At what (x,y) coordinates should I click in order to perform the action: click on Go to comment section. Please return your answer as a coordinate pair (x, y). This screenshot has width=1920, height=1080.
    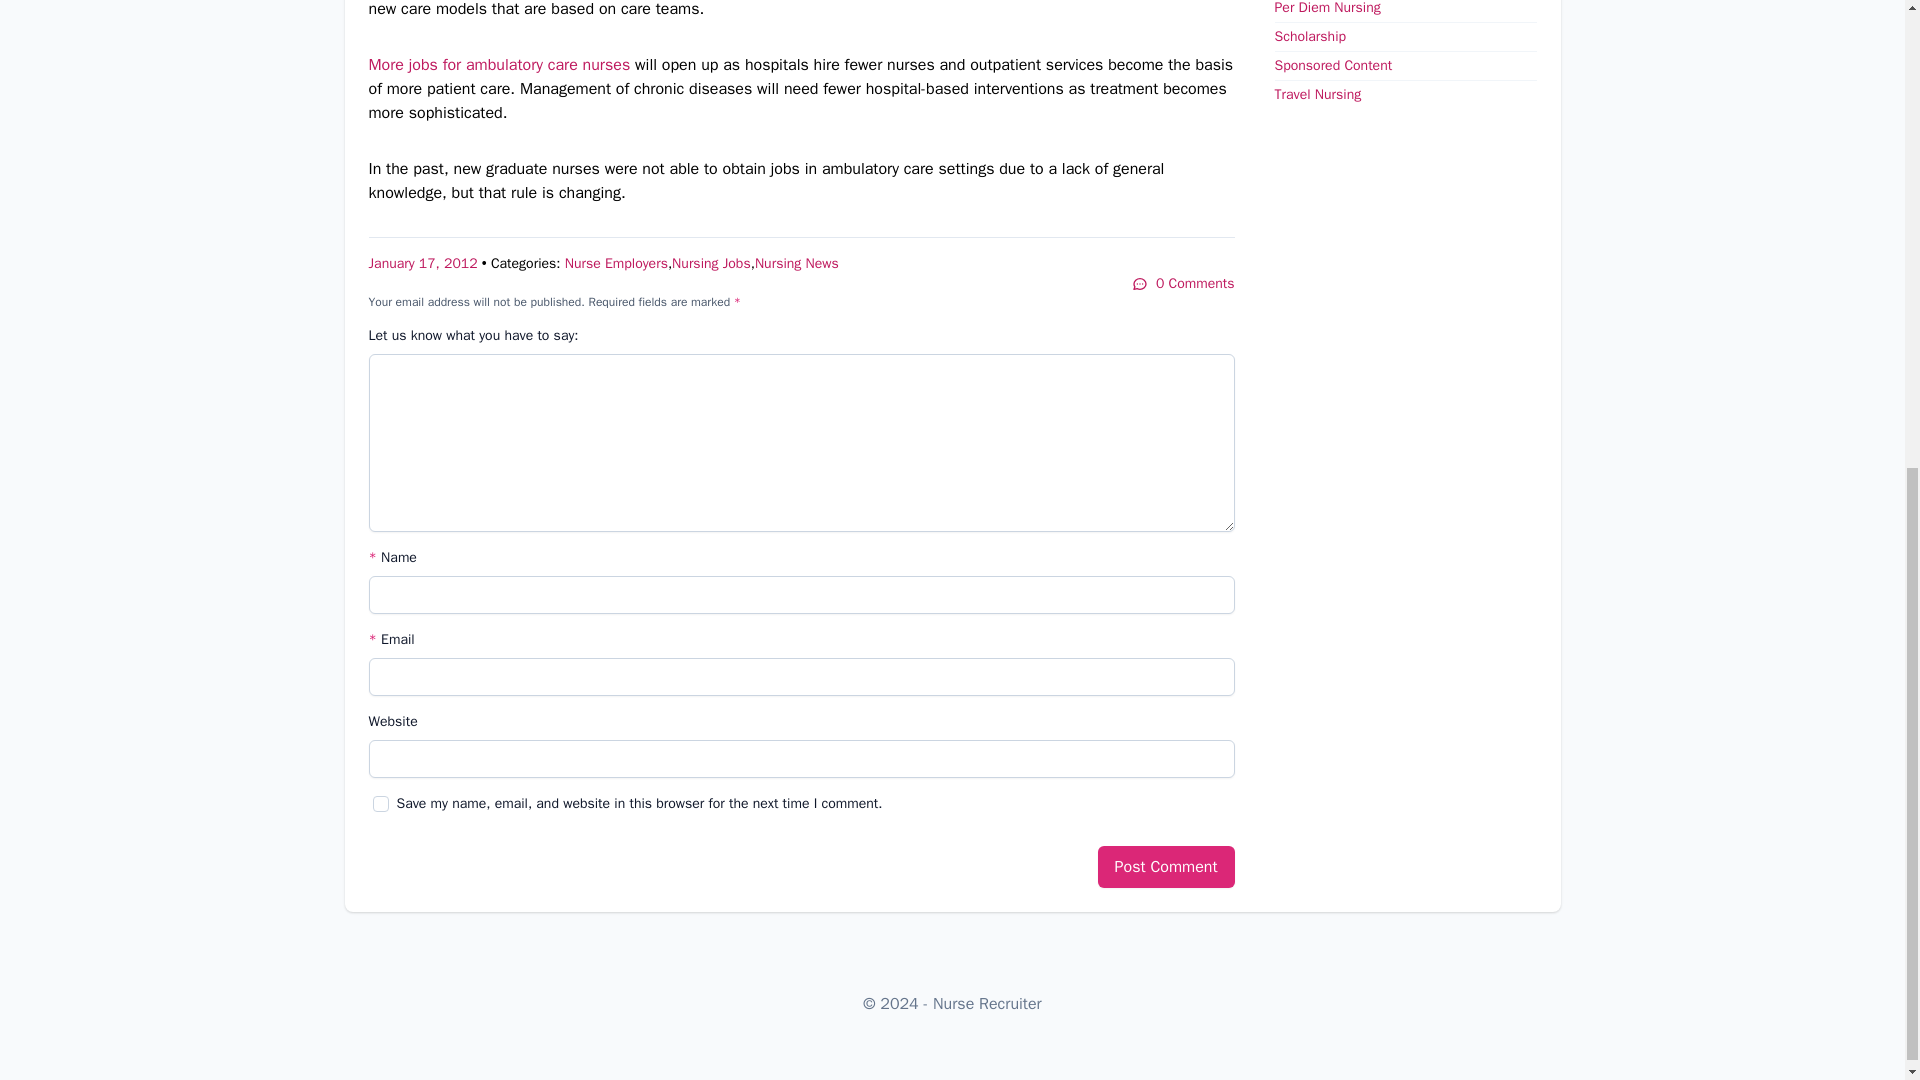
    Looking at the image, I should click on (1183, 284).